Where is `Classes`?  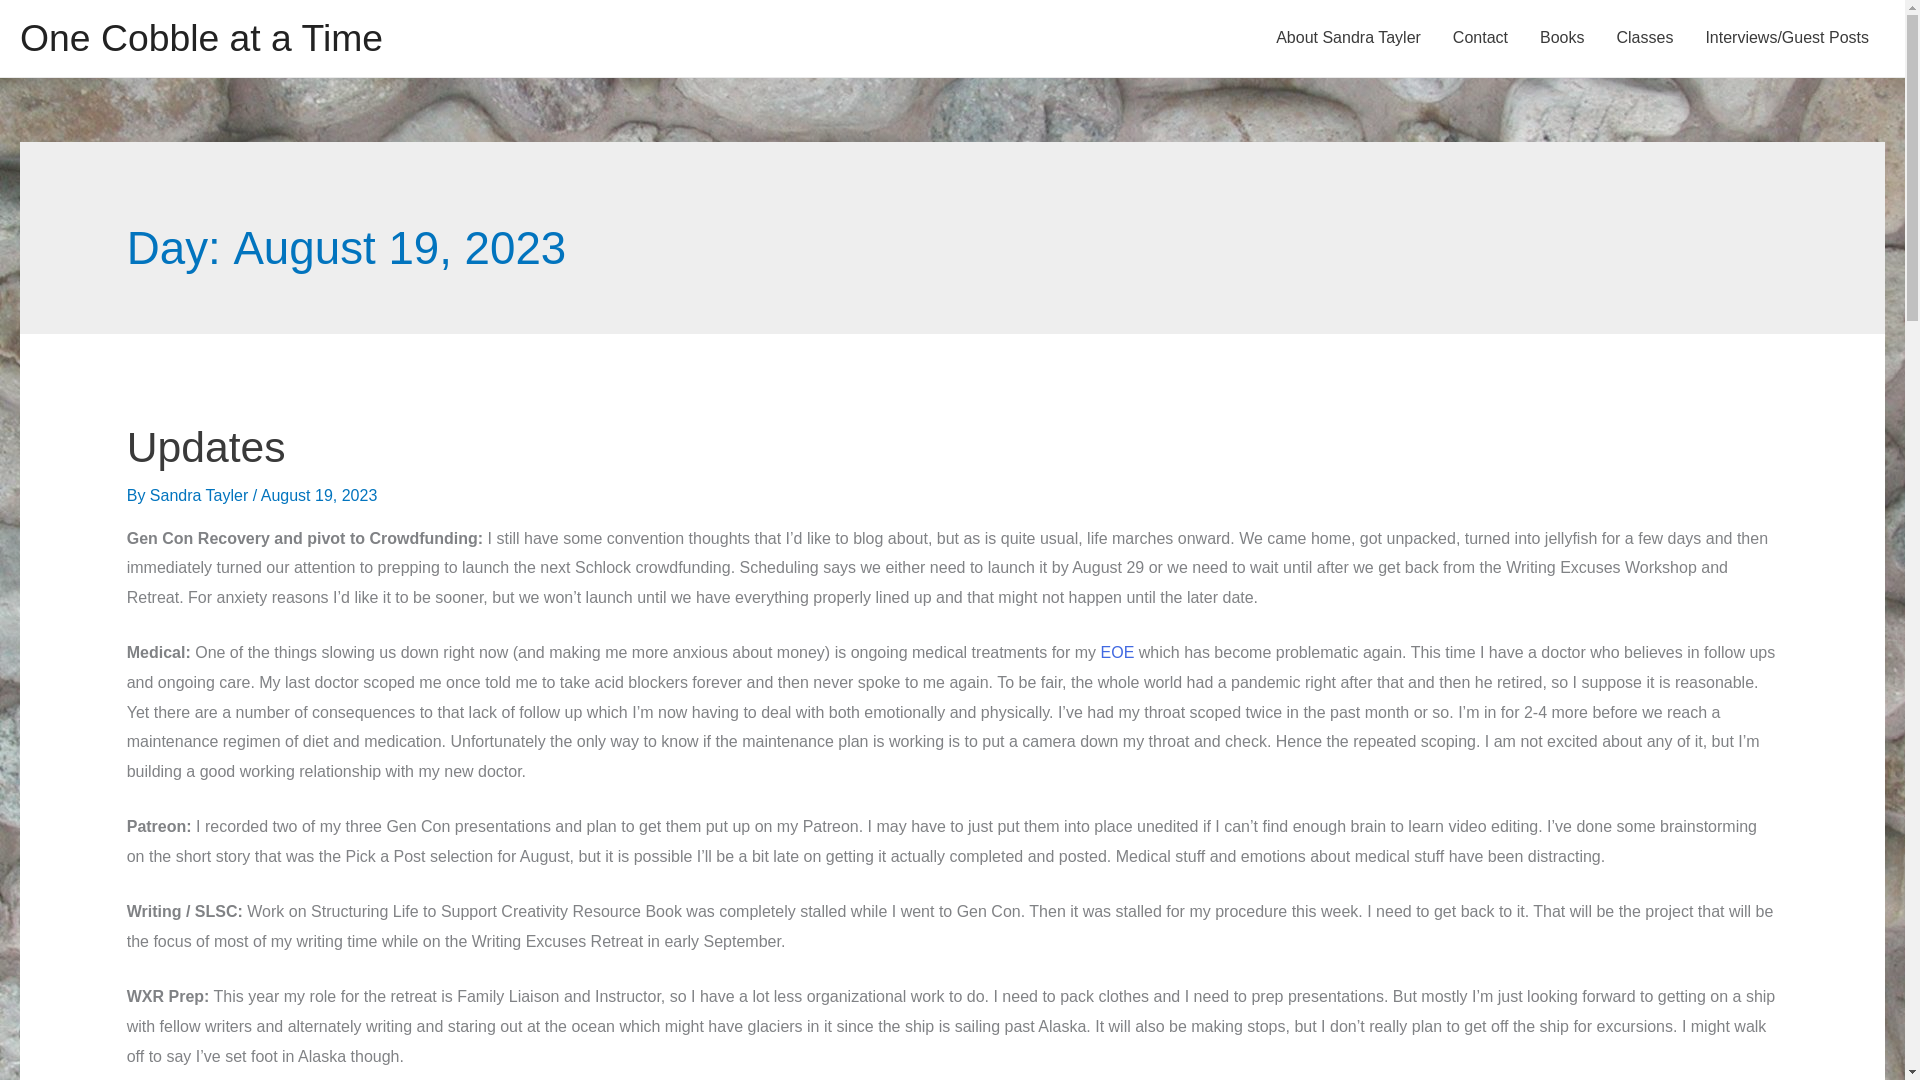 Classes is located at coordinates (1644, 38).